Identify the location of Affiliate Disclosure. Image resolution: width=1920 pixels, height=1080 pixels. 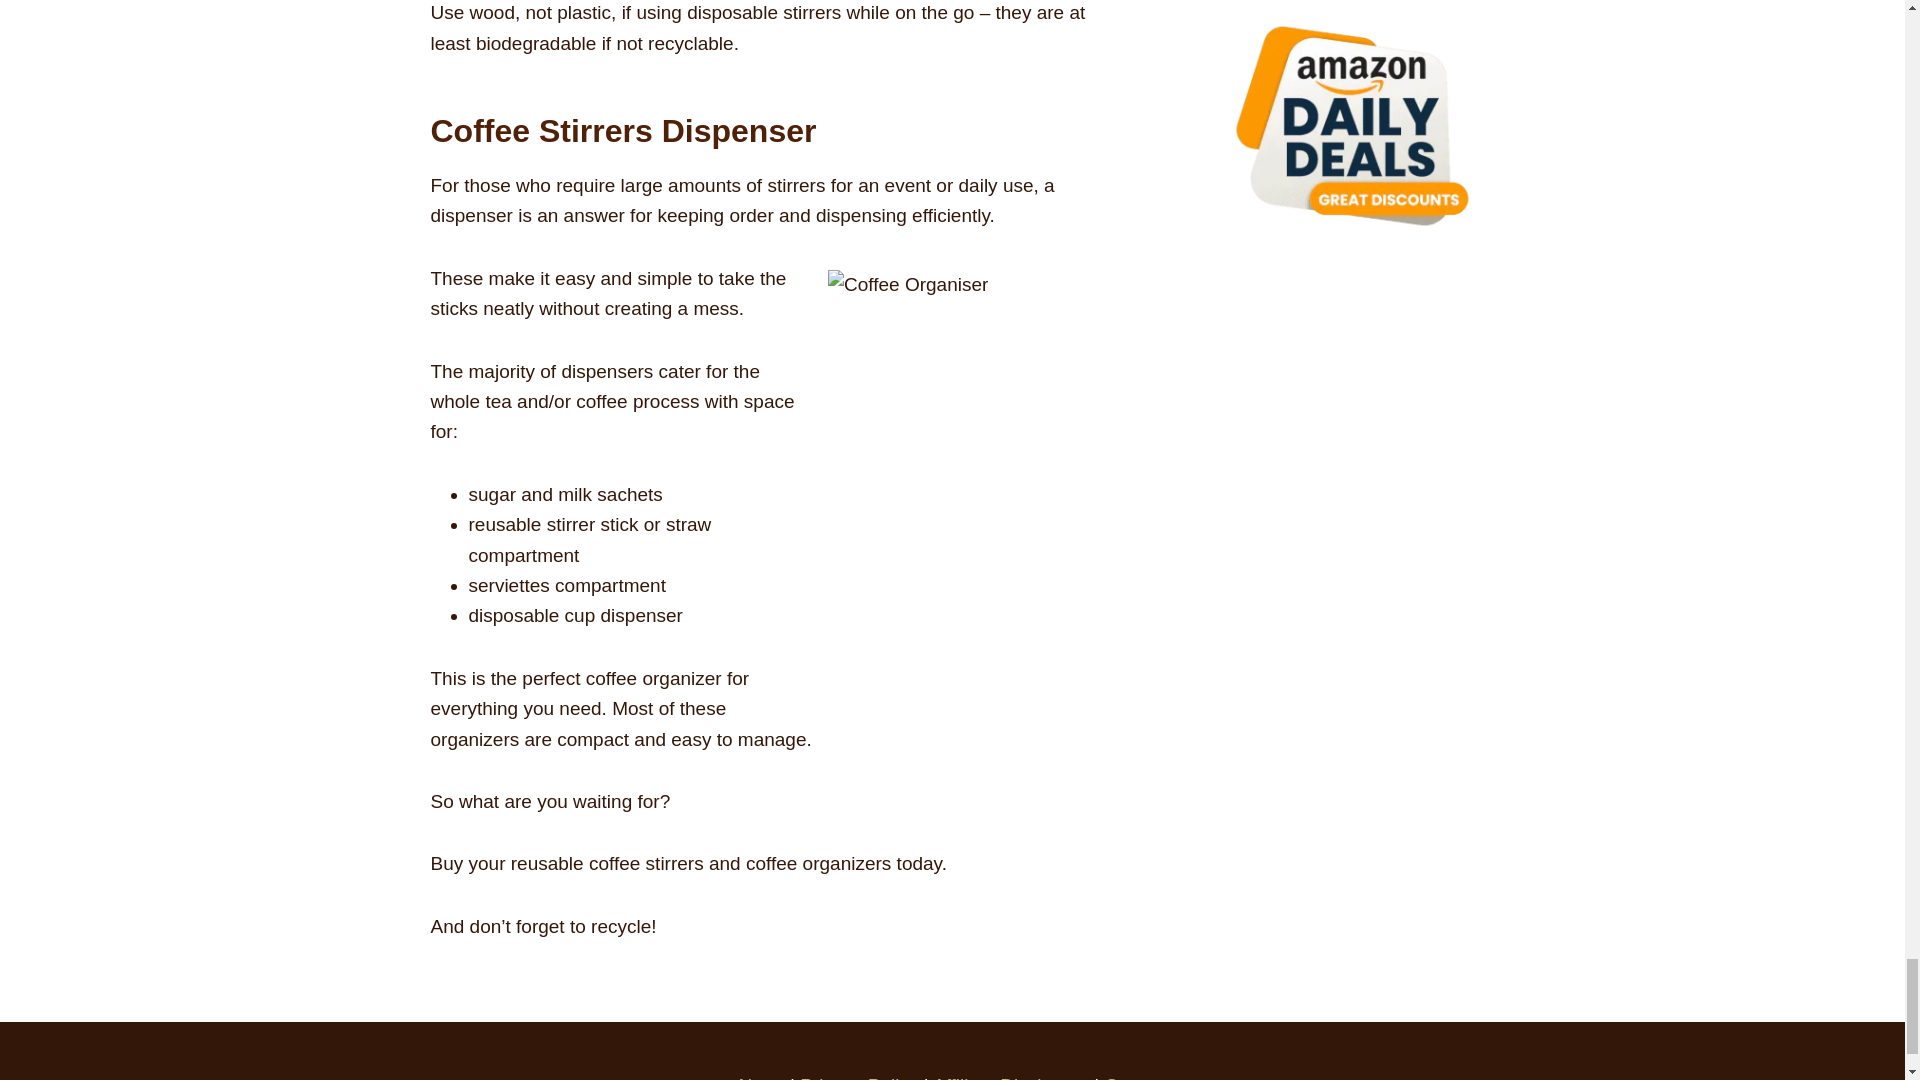
(1010, 1077).